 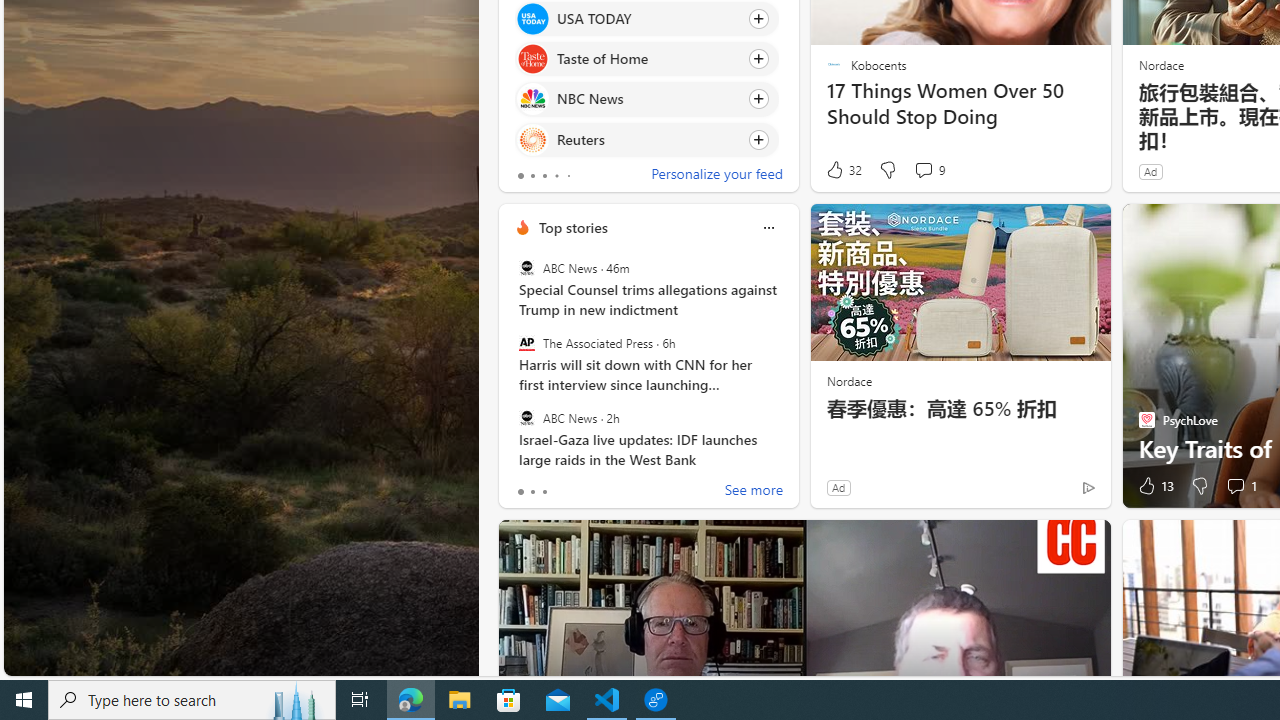 What do you see at coordinates (646, 18) in the screenshot?
I see `Click to follow source USA TODAY` at bounding box center [646, 18].